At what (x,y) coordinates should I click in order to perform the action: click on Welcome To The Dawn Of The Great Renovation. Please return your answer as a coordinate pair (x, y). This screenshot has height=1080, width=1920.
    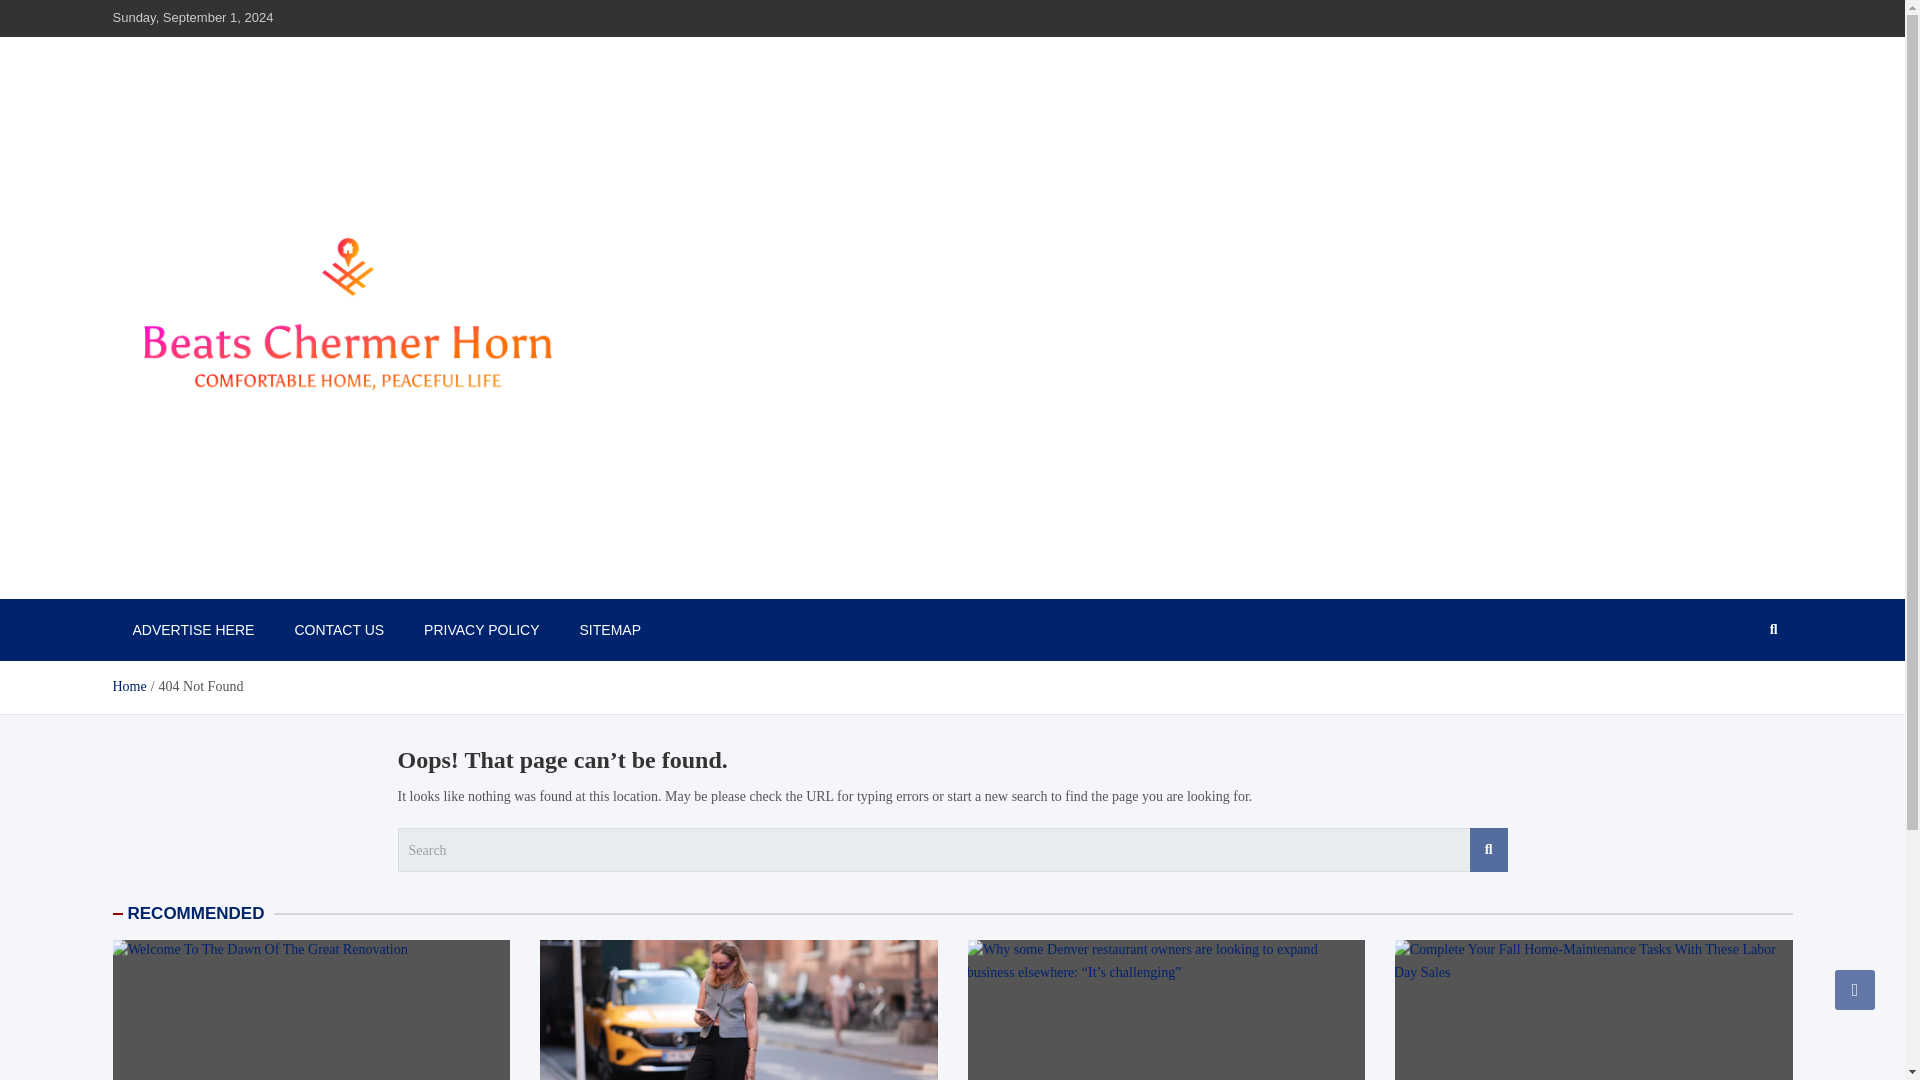
    Looking at the image, I should click on (310, 1010).